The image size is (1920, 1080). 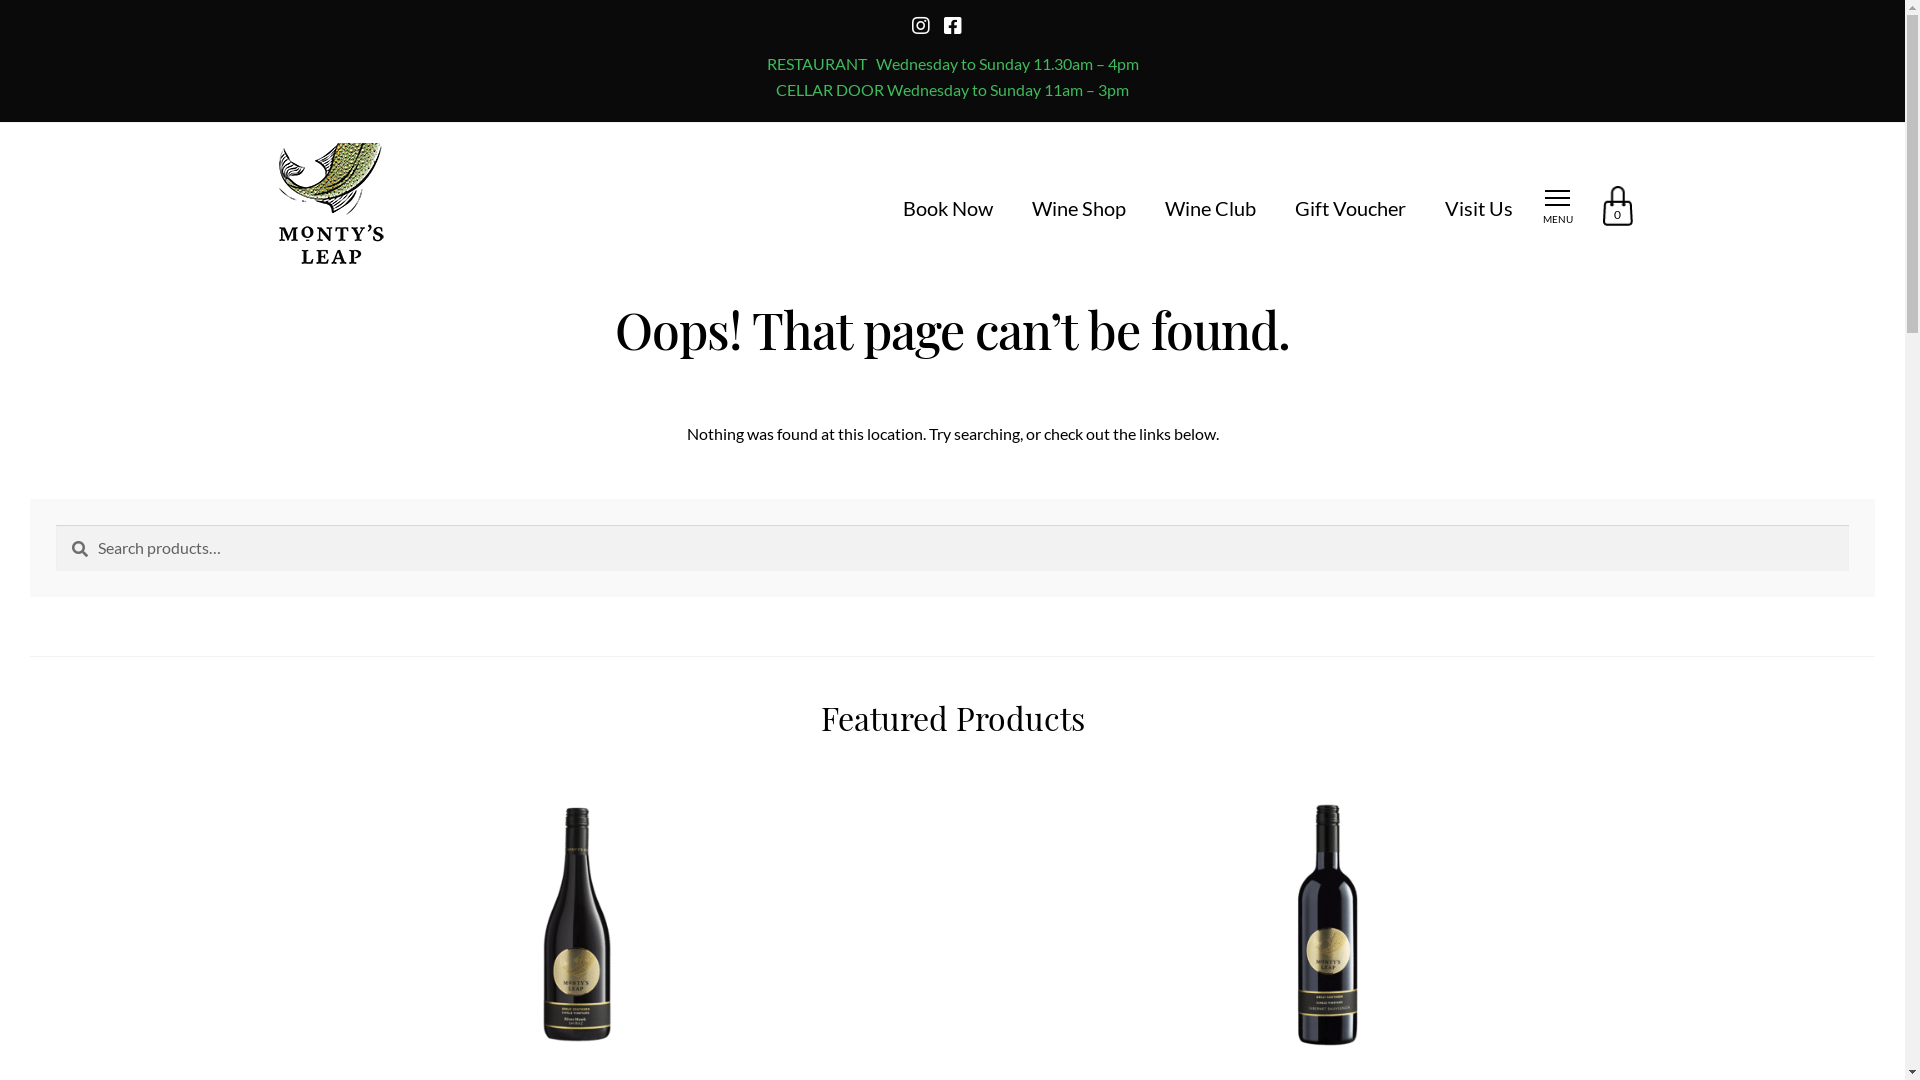 I want to click on 0, so click(x=1617, y=209).